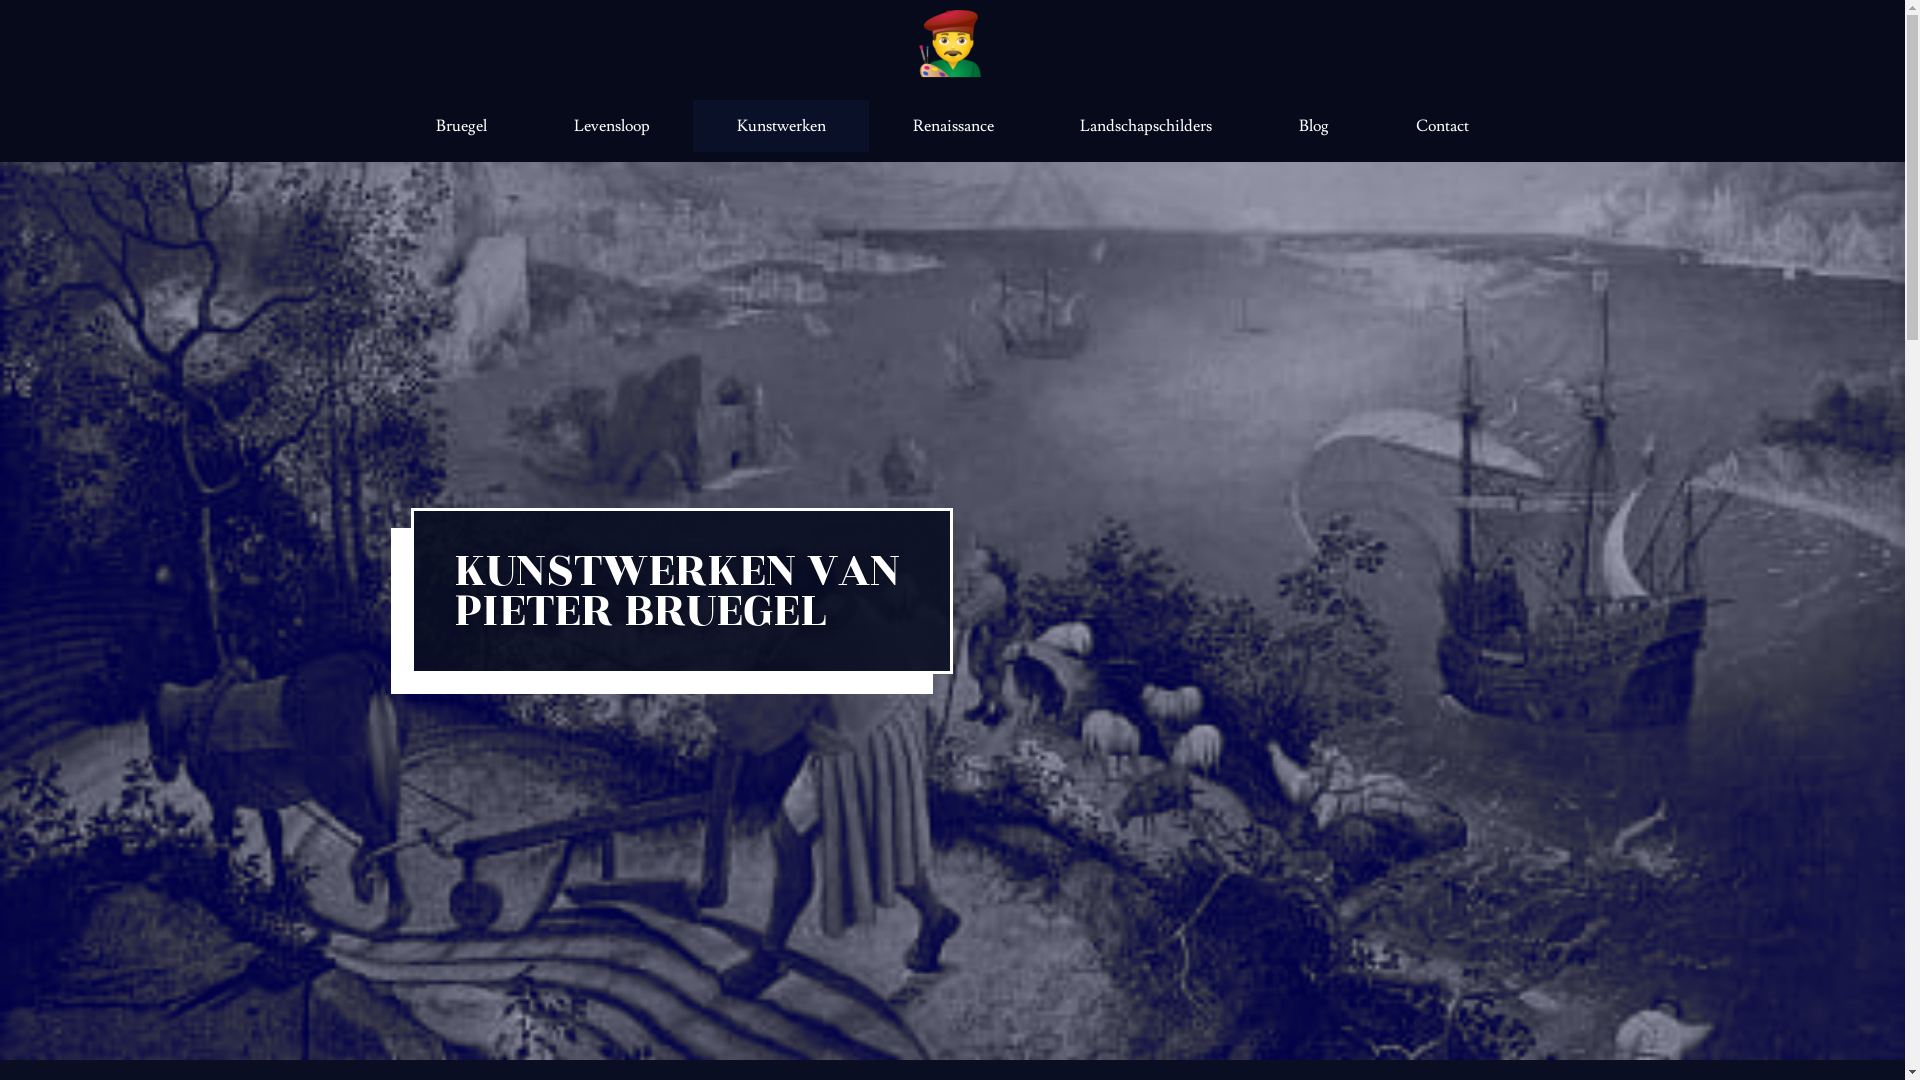 The image size is (1920, 1080). I want to click on Bruegel, so click(461, 126).